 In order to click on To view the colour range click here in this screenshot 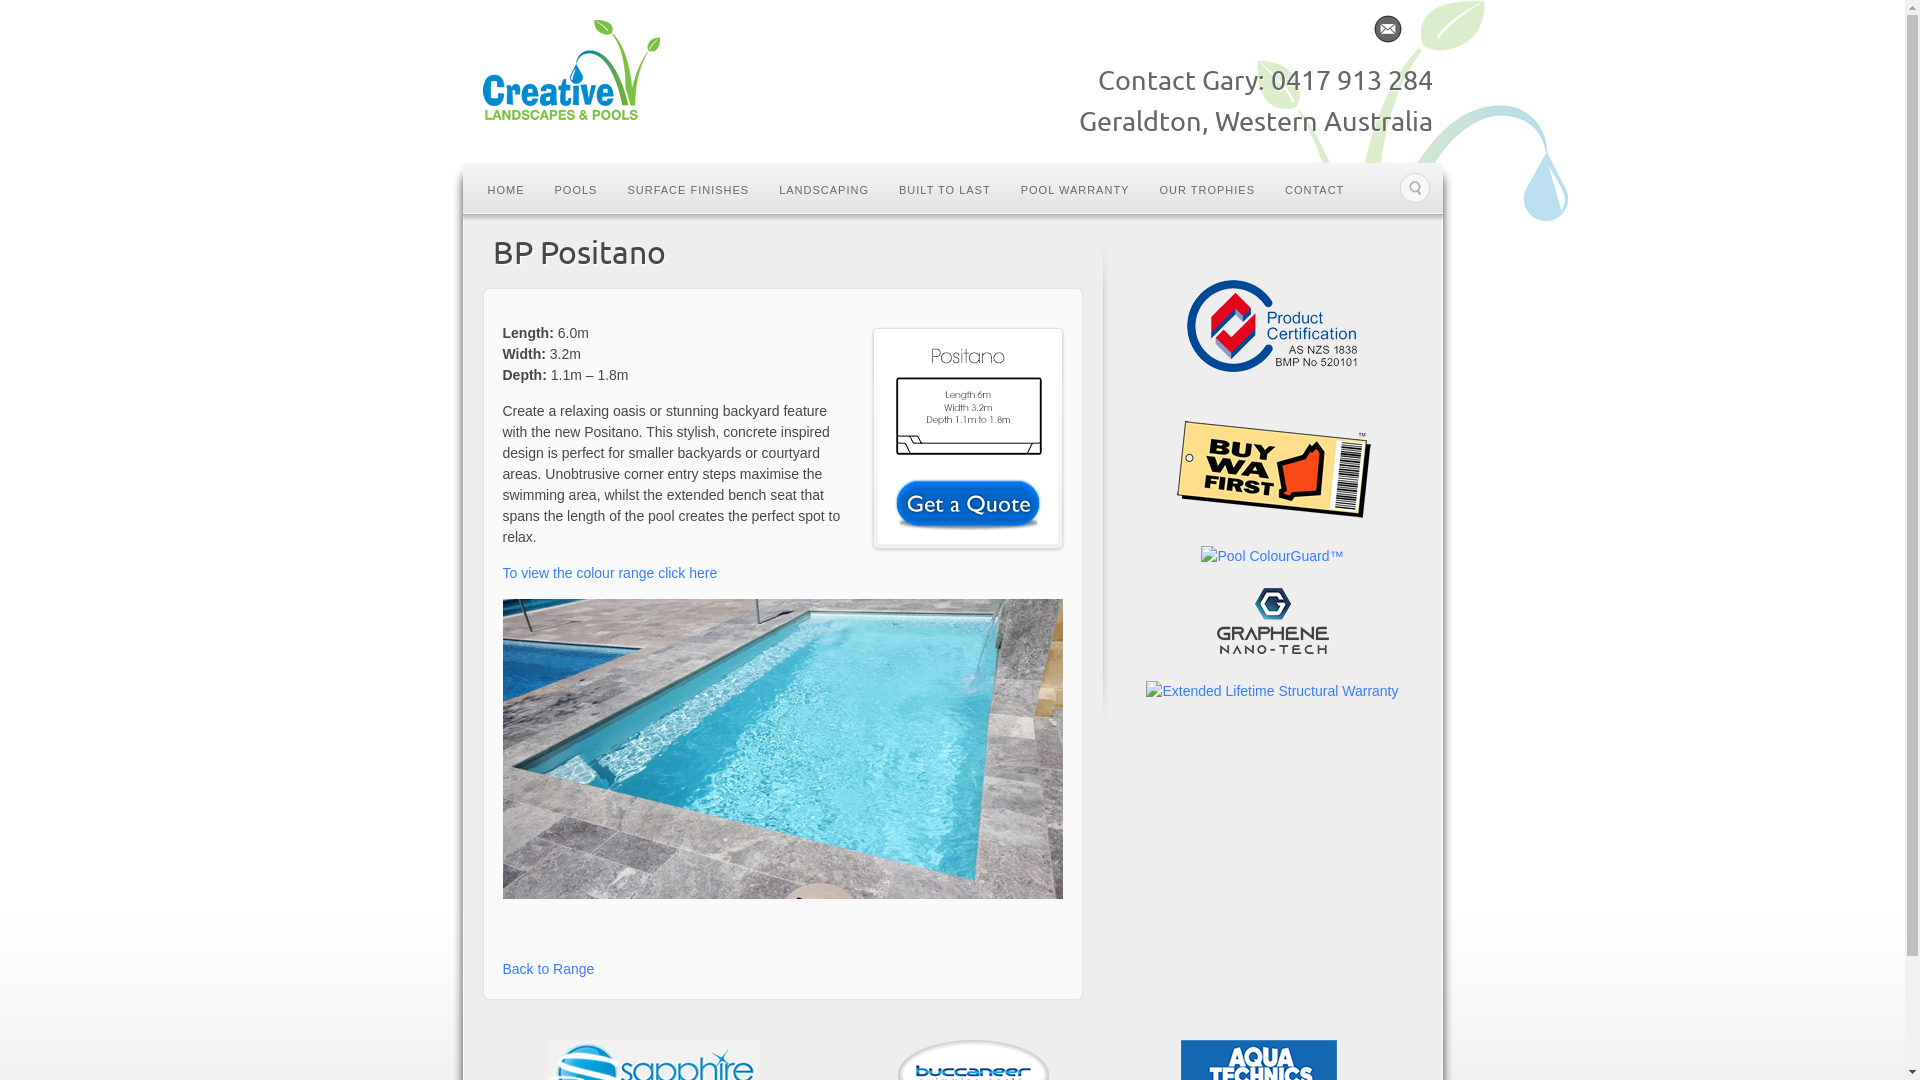, I will do `click(610, 573)`.